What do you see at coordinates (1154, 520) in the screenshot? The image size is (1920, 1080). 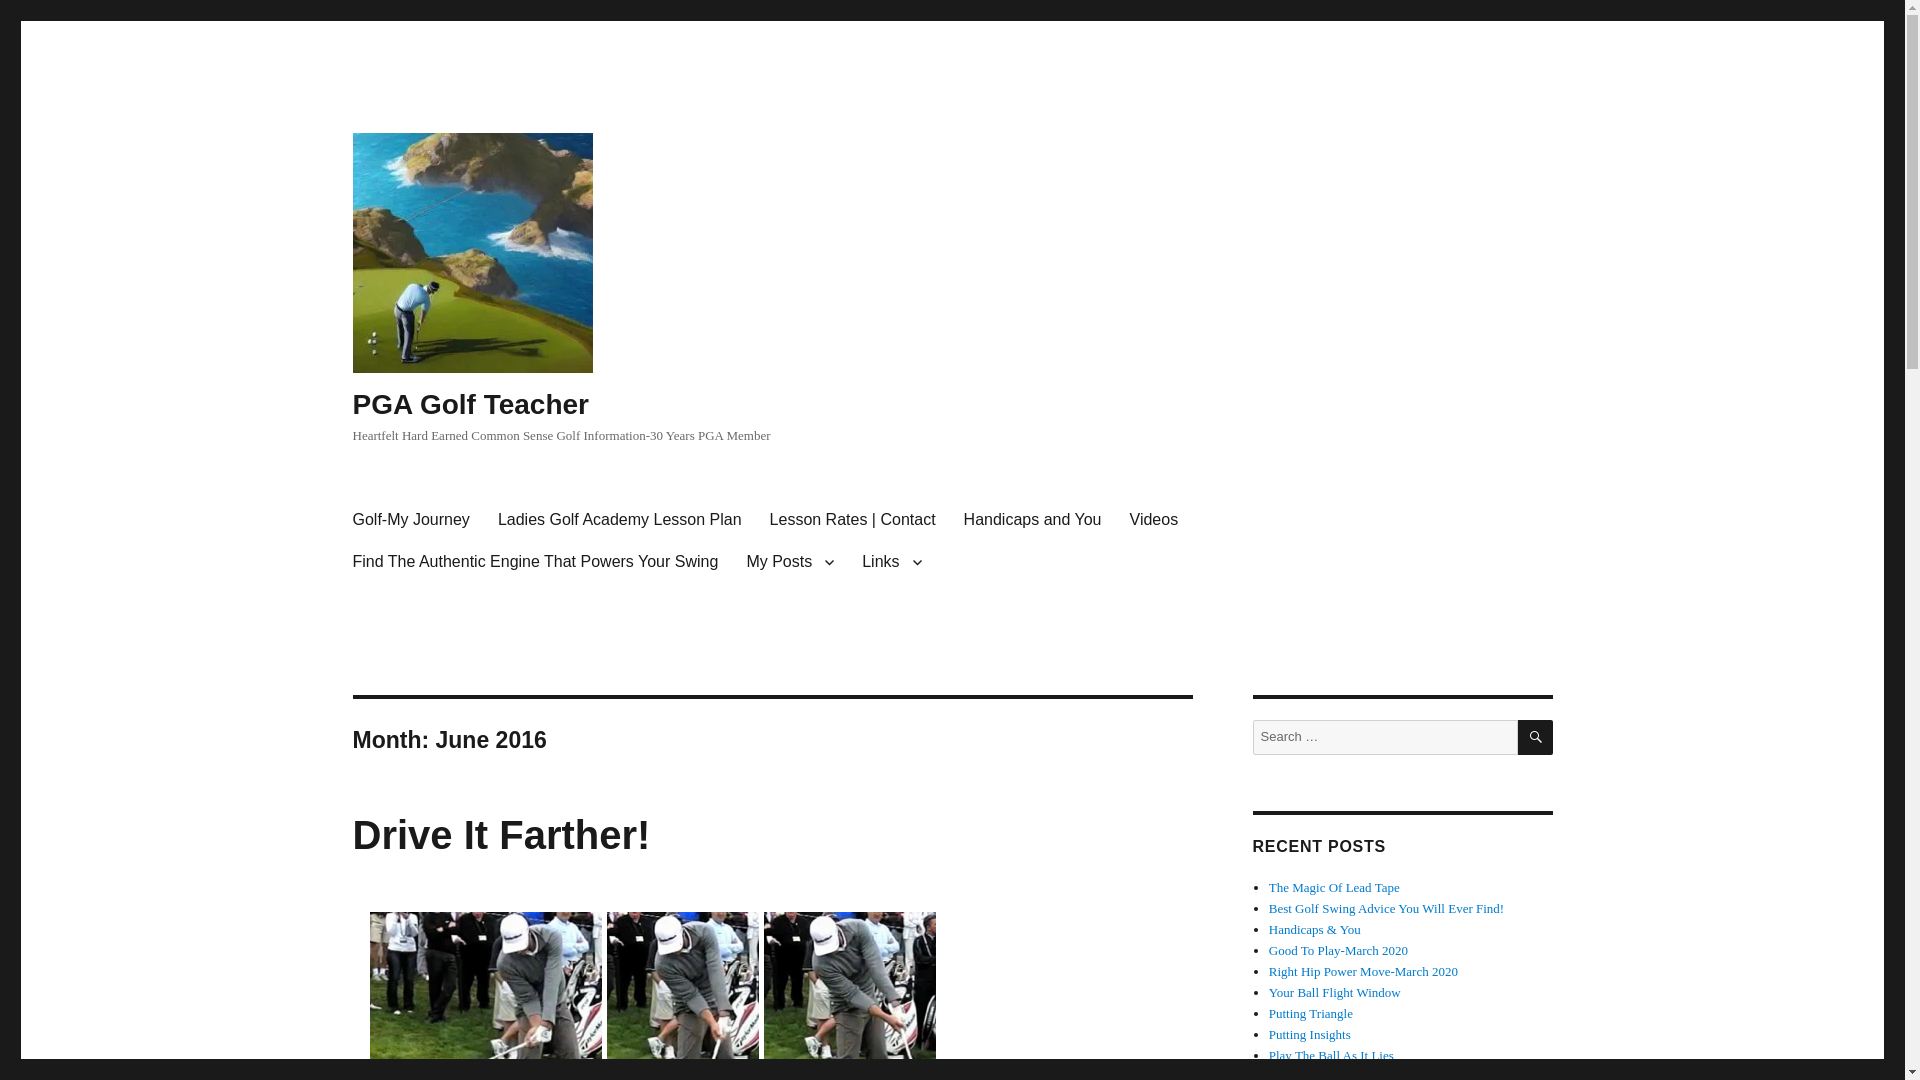 I see `Videos` at bounding box center [1154, 520].